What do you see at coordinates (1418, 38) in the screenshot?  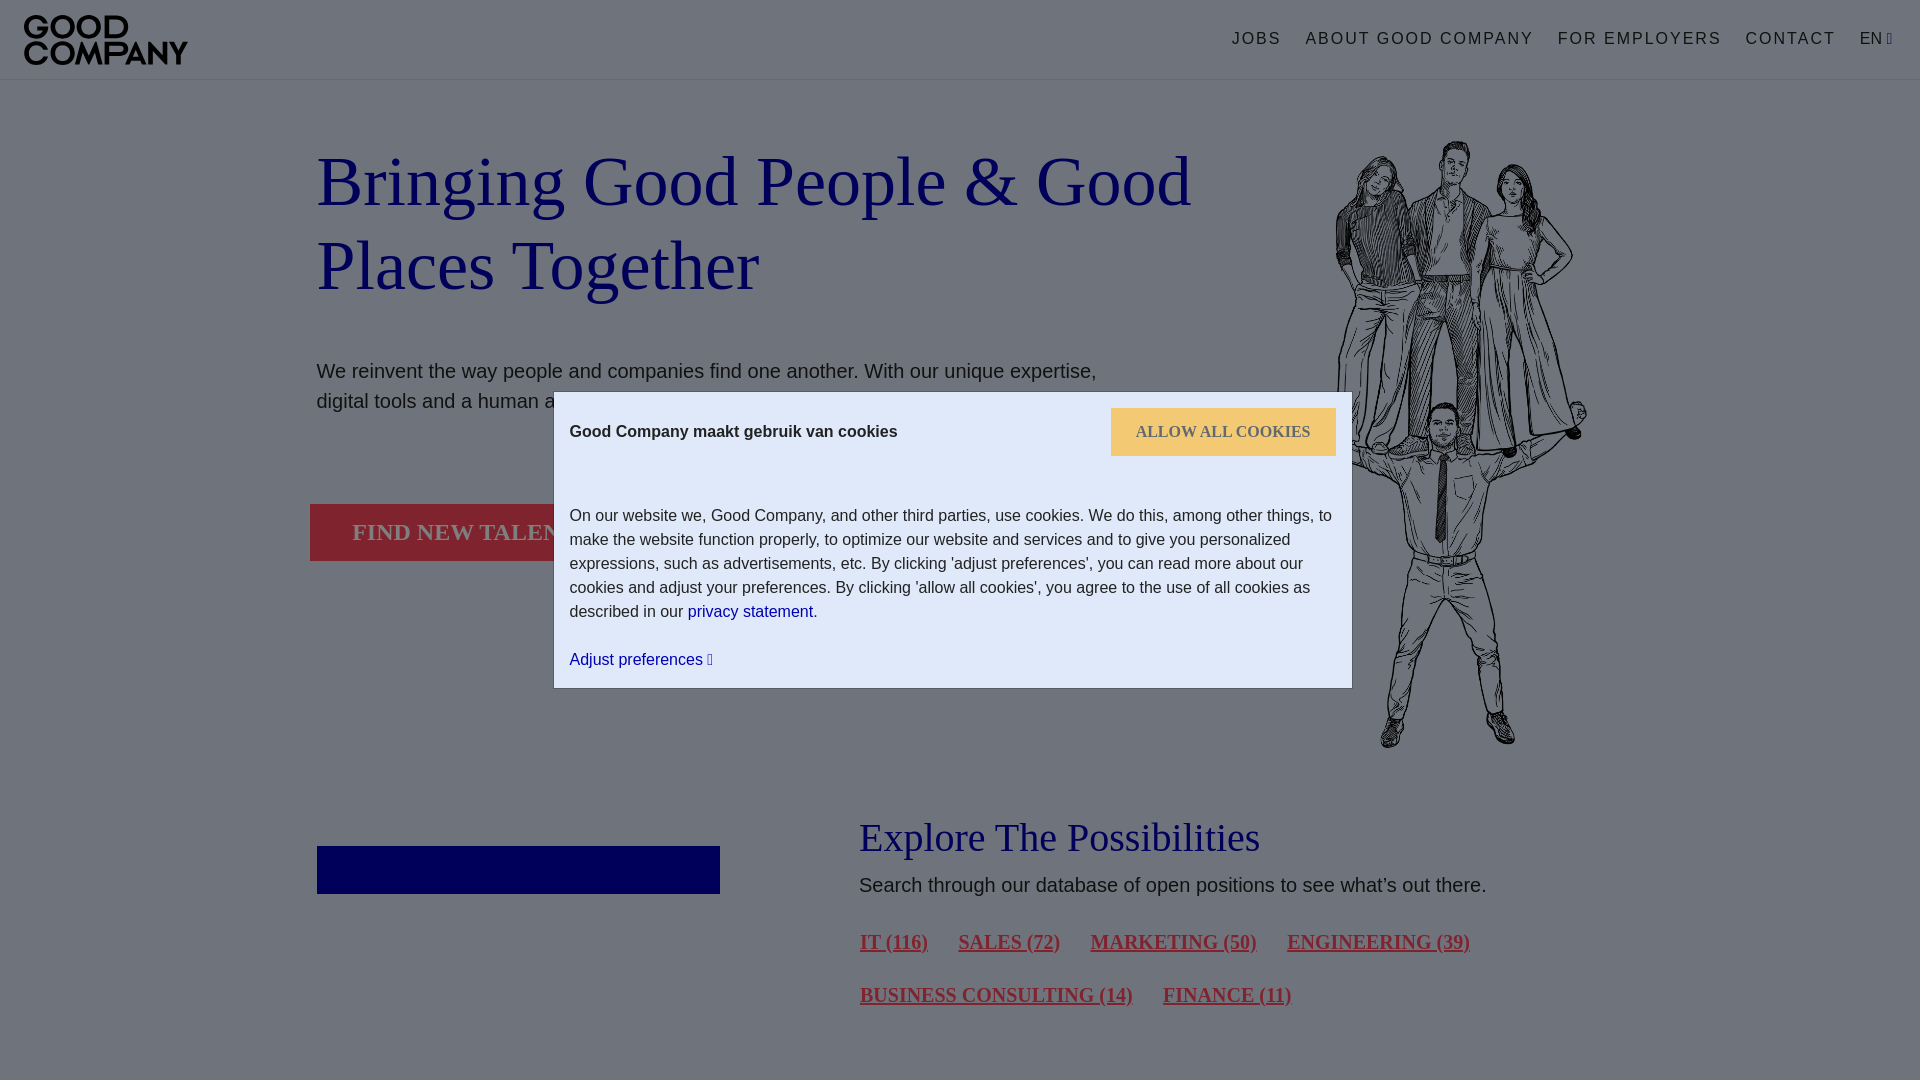 I see `ABOUT GOOD COMPANY` at bounding box center [1418, 38].